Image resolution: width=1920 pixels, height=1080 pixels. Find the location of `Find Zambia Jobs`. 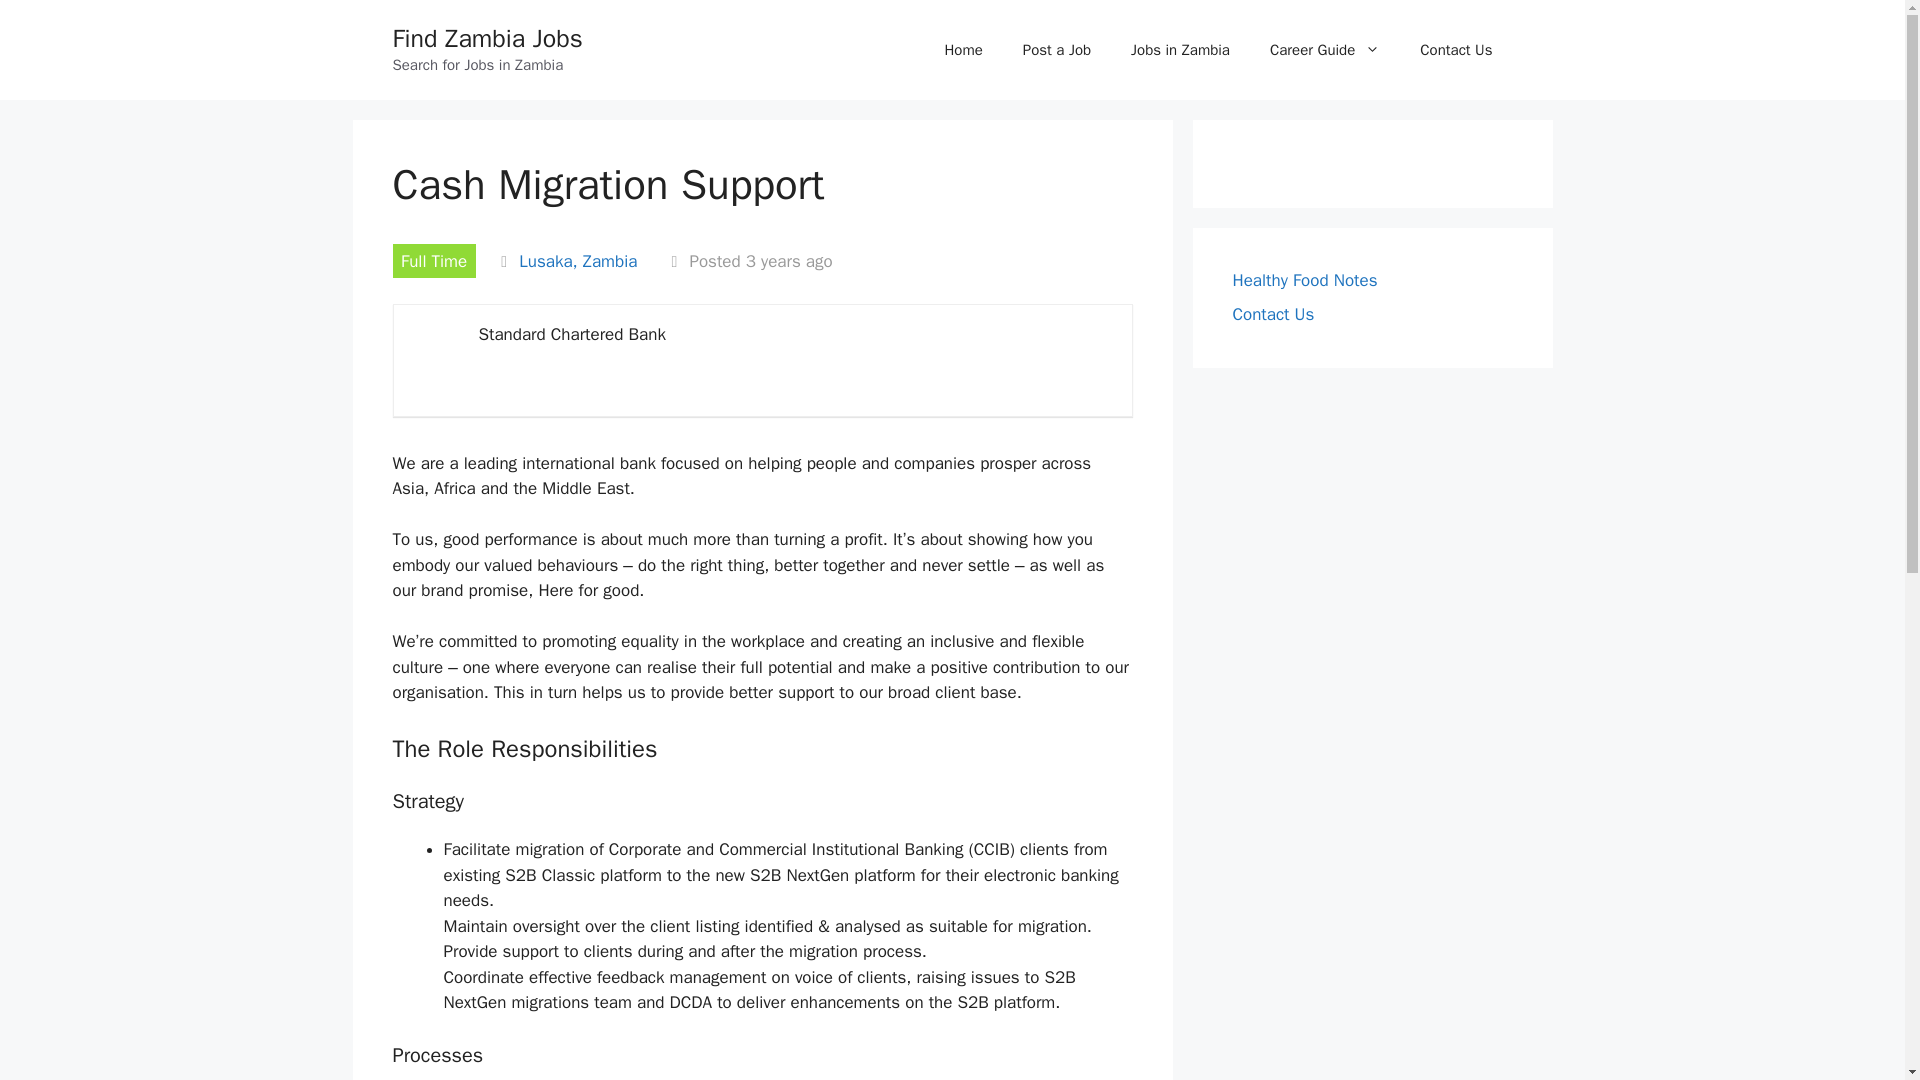

Find Zambia Jobs is located at coordinates (486, 38).